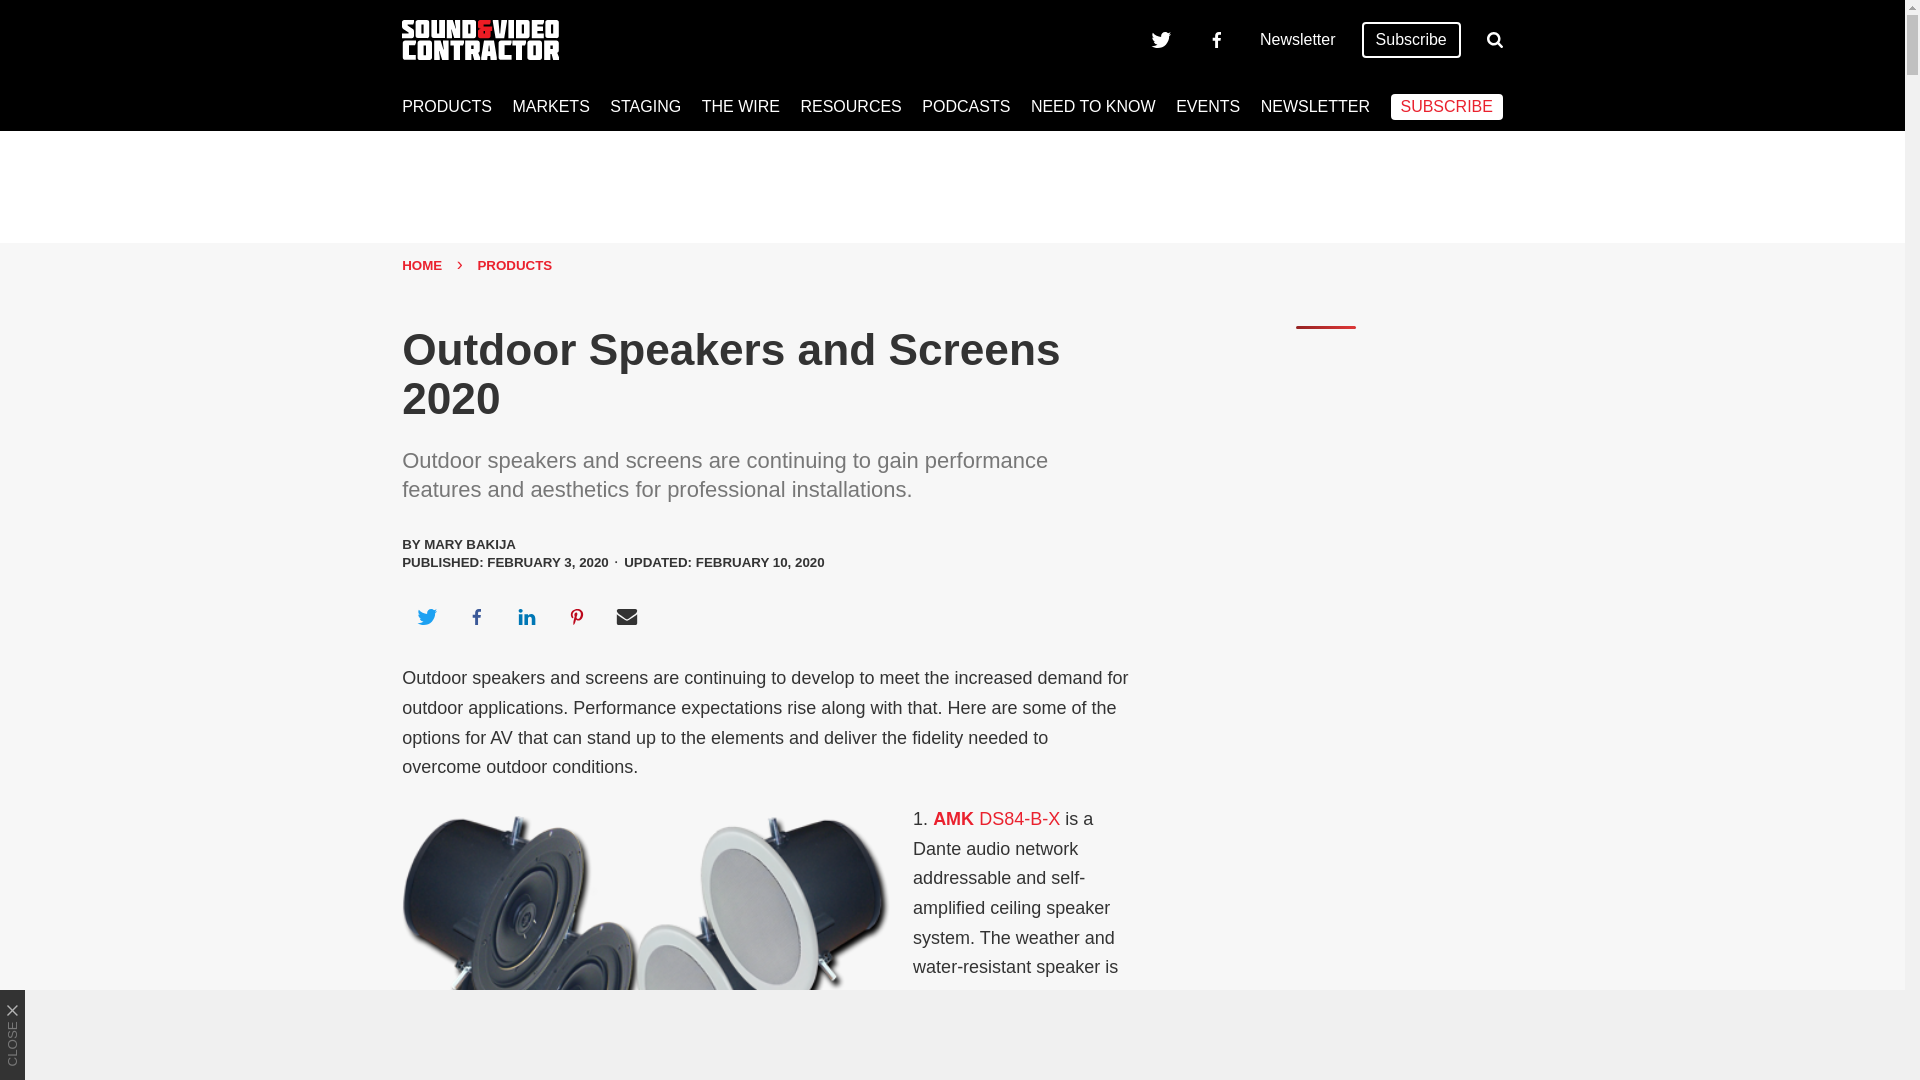 The width and height of the screenshot is (1920, 1080). Describe the element at coordinates (426, 616) in the screenshot. I see `Share on Twitter` at that location.